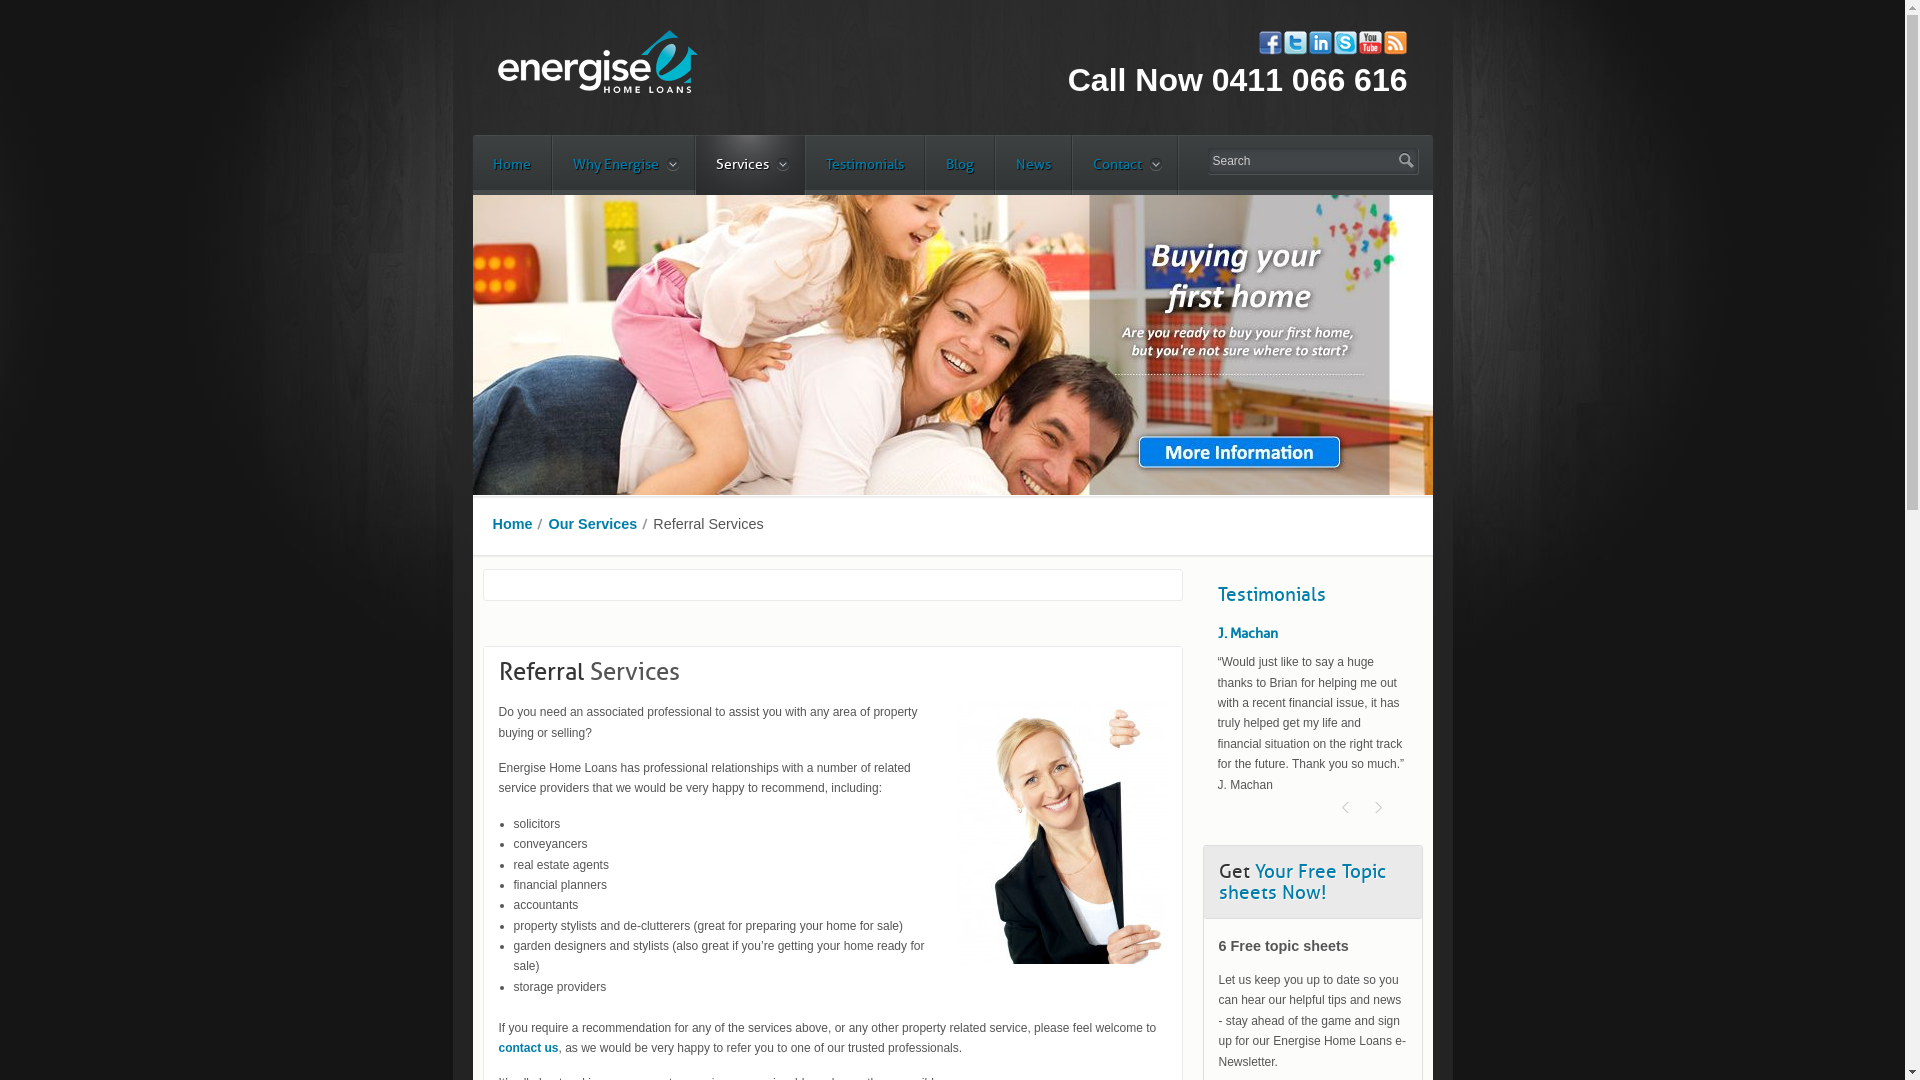  Describe the element at coordinates (528, 1048) in the screenshot. I see `contact us` at that location.